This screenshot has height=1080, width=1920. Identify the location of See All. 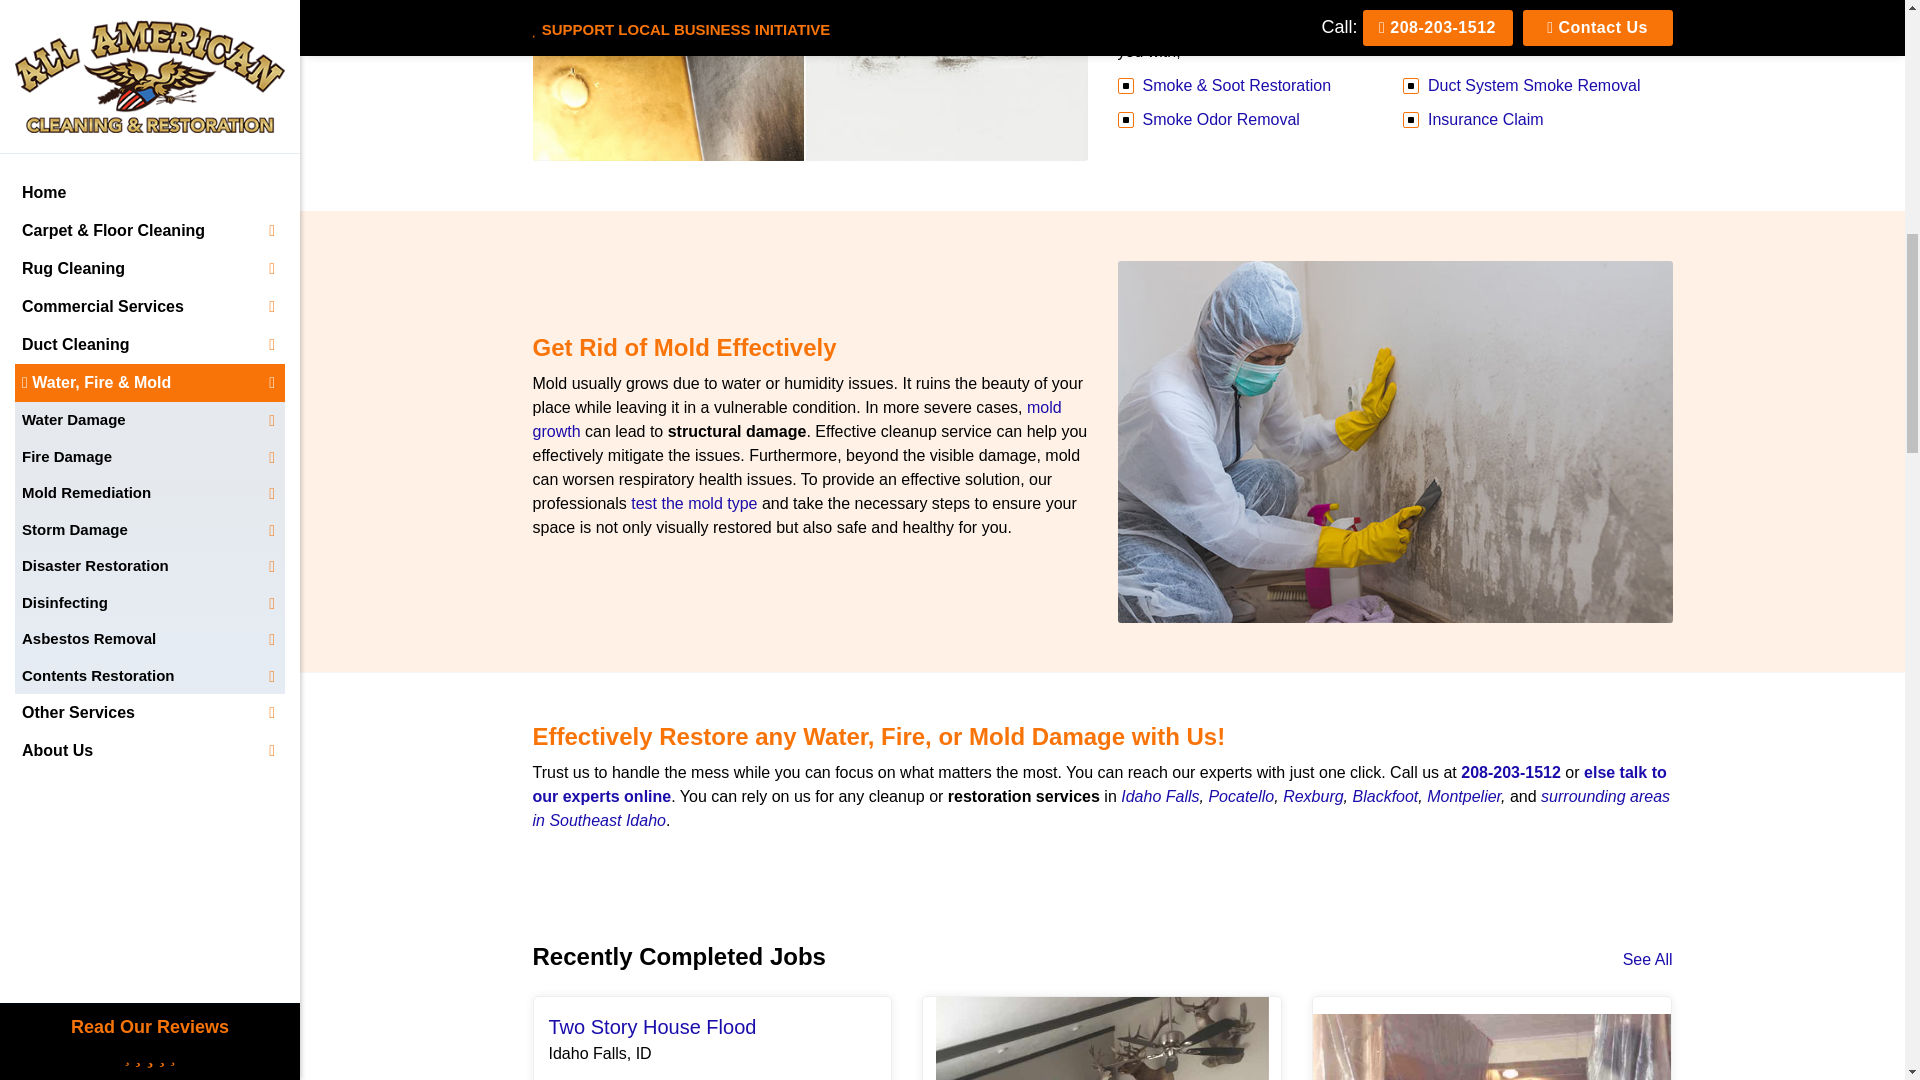
(1647, 960).